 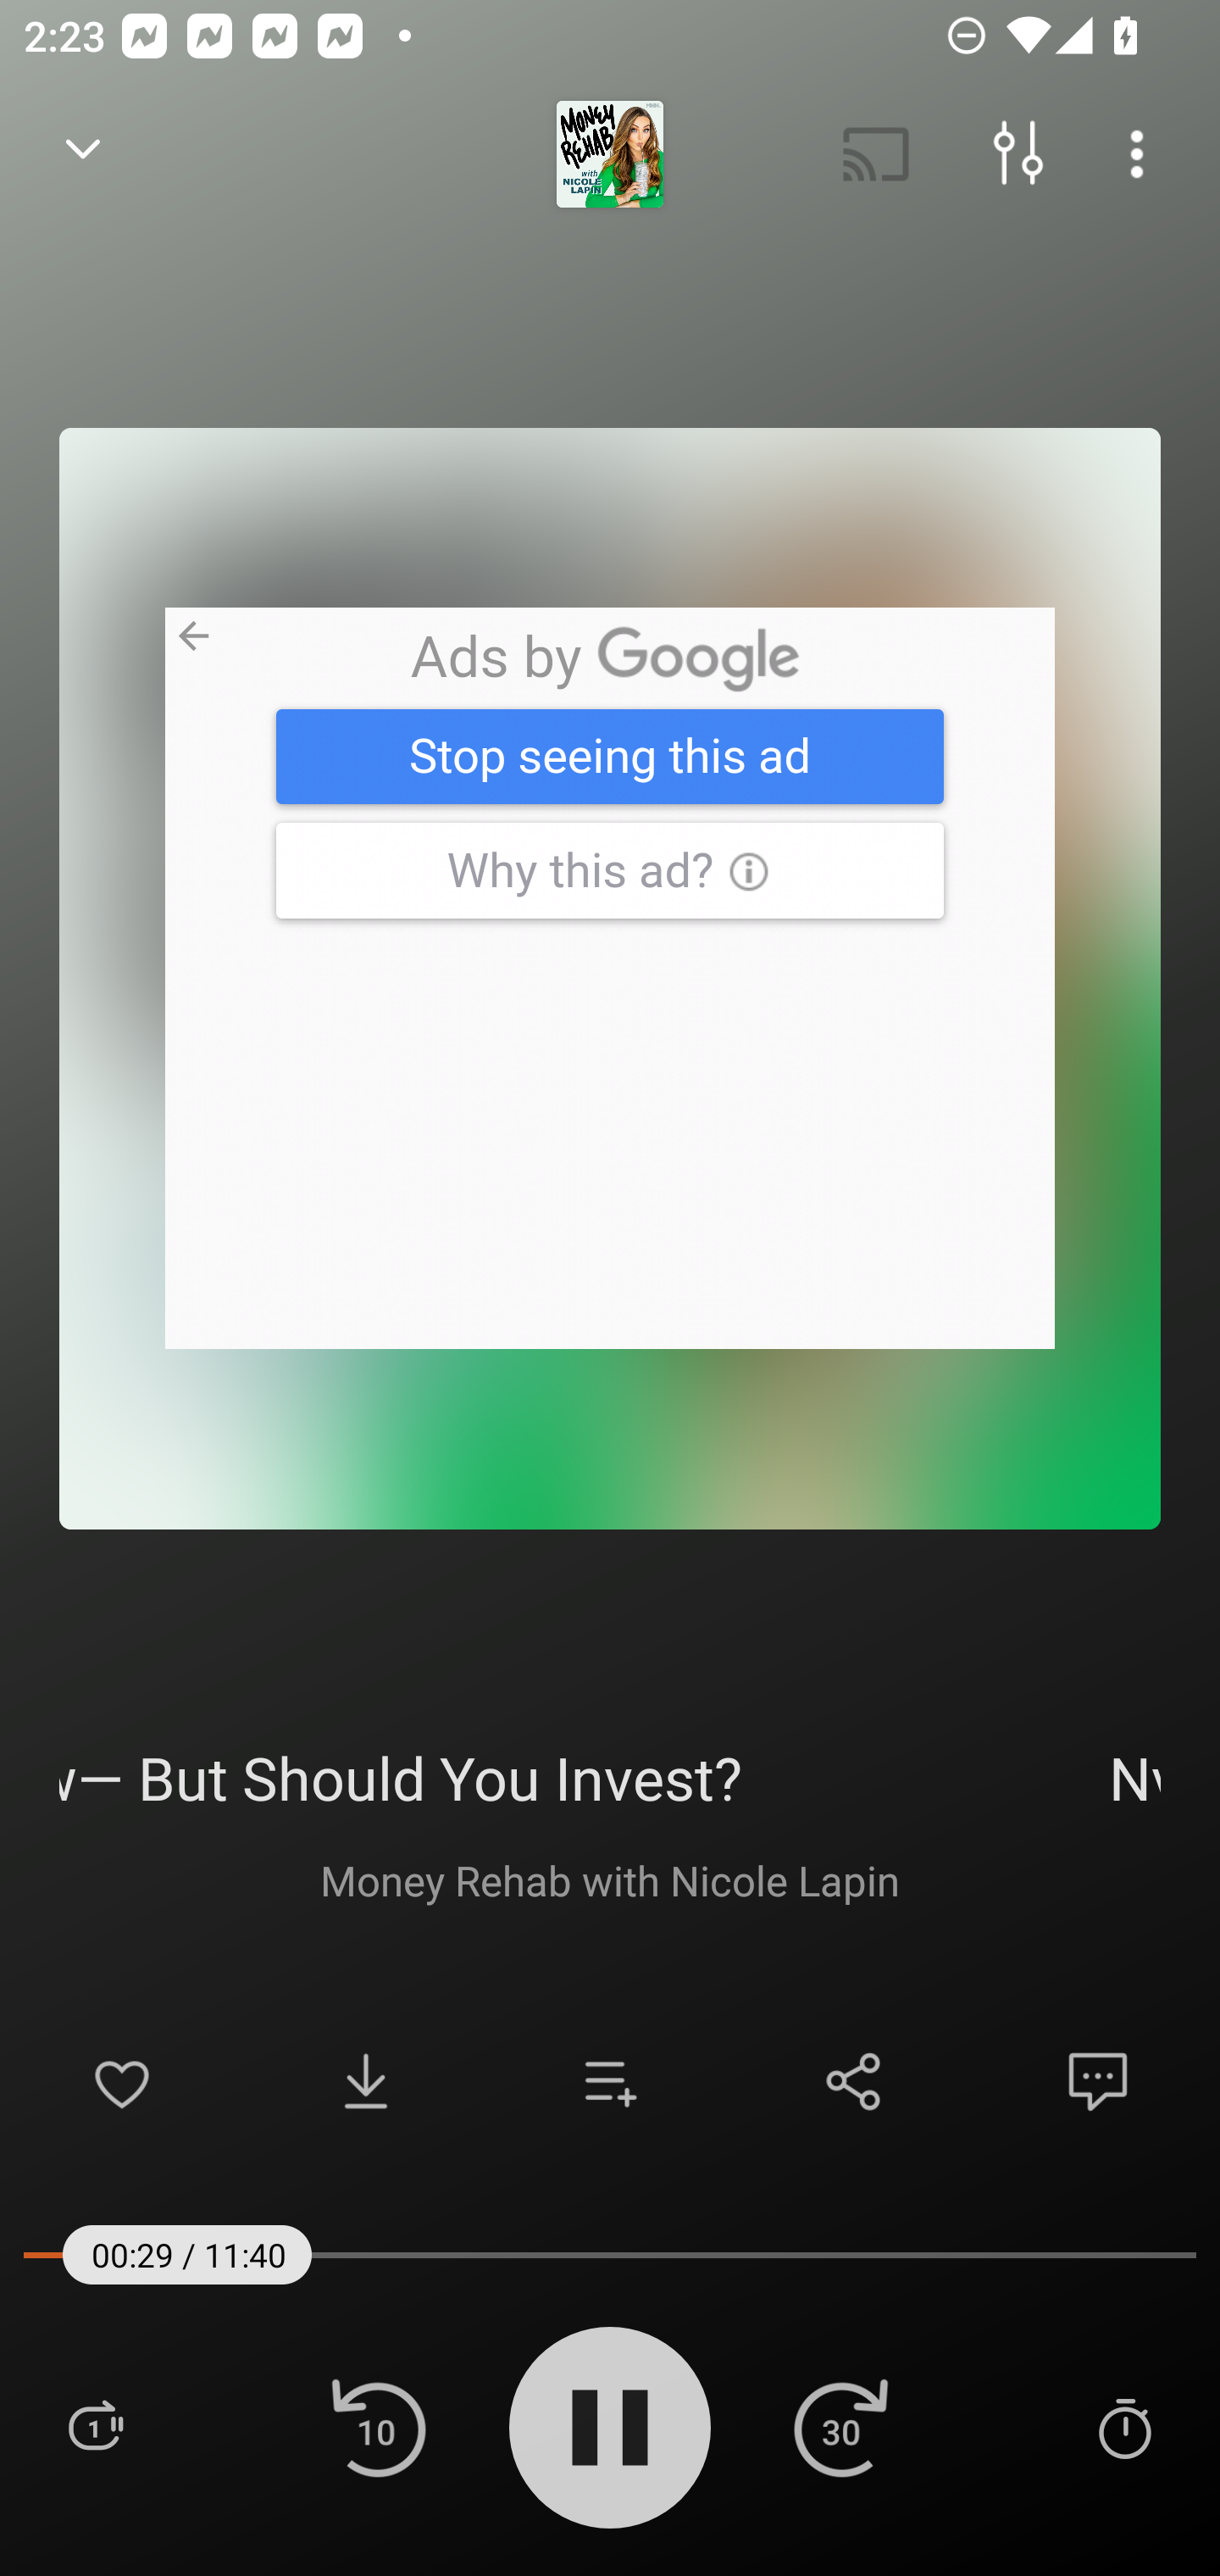 I want to click on Add to Favorites, so click(x=122, y=2081).